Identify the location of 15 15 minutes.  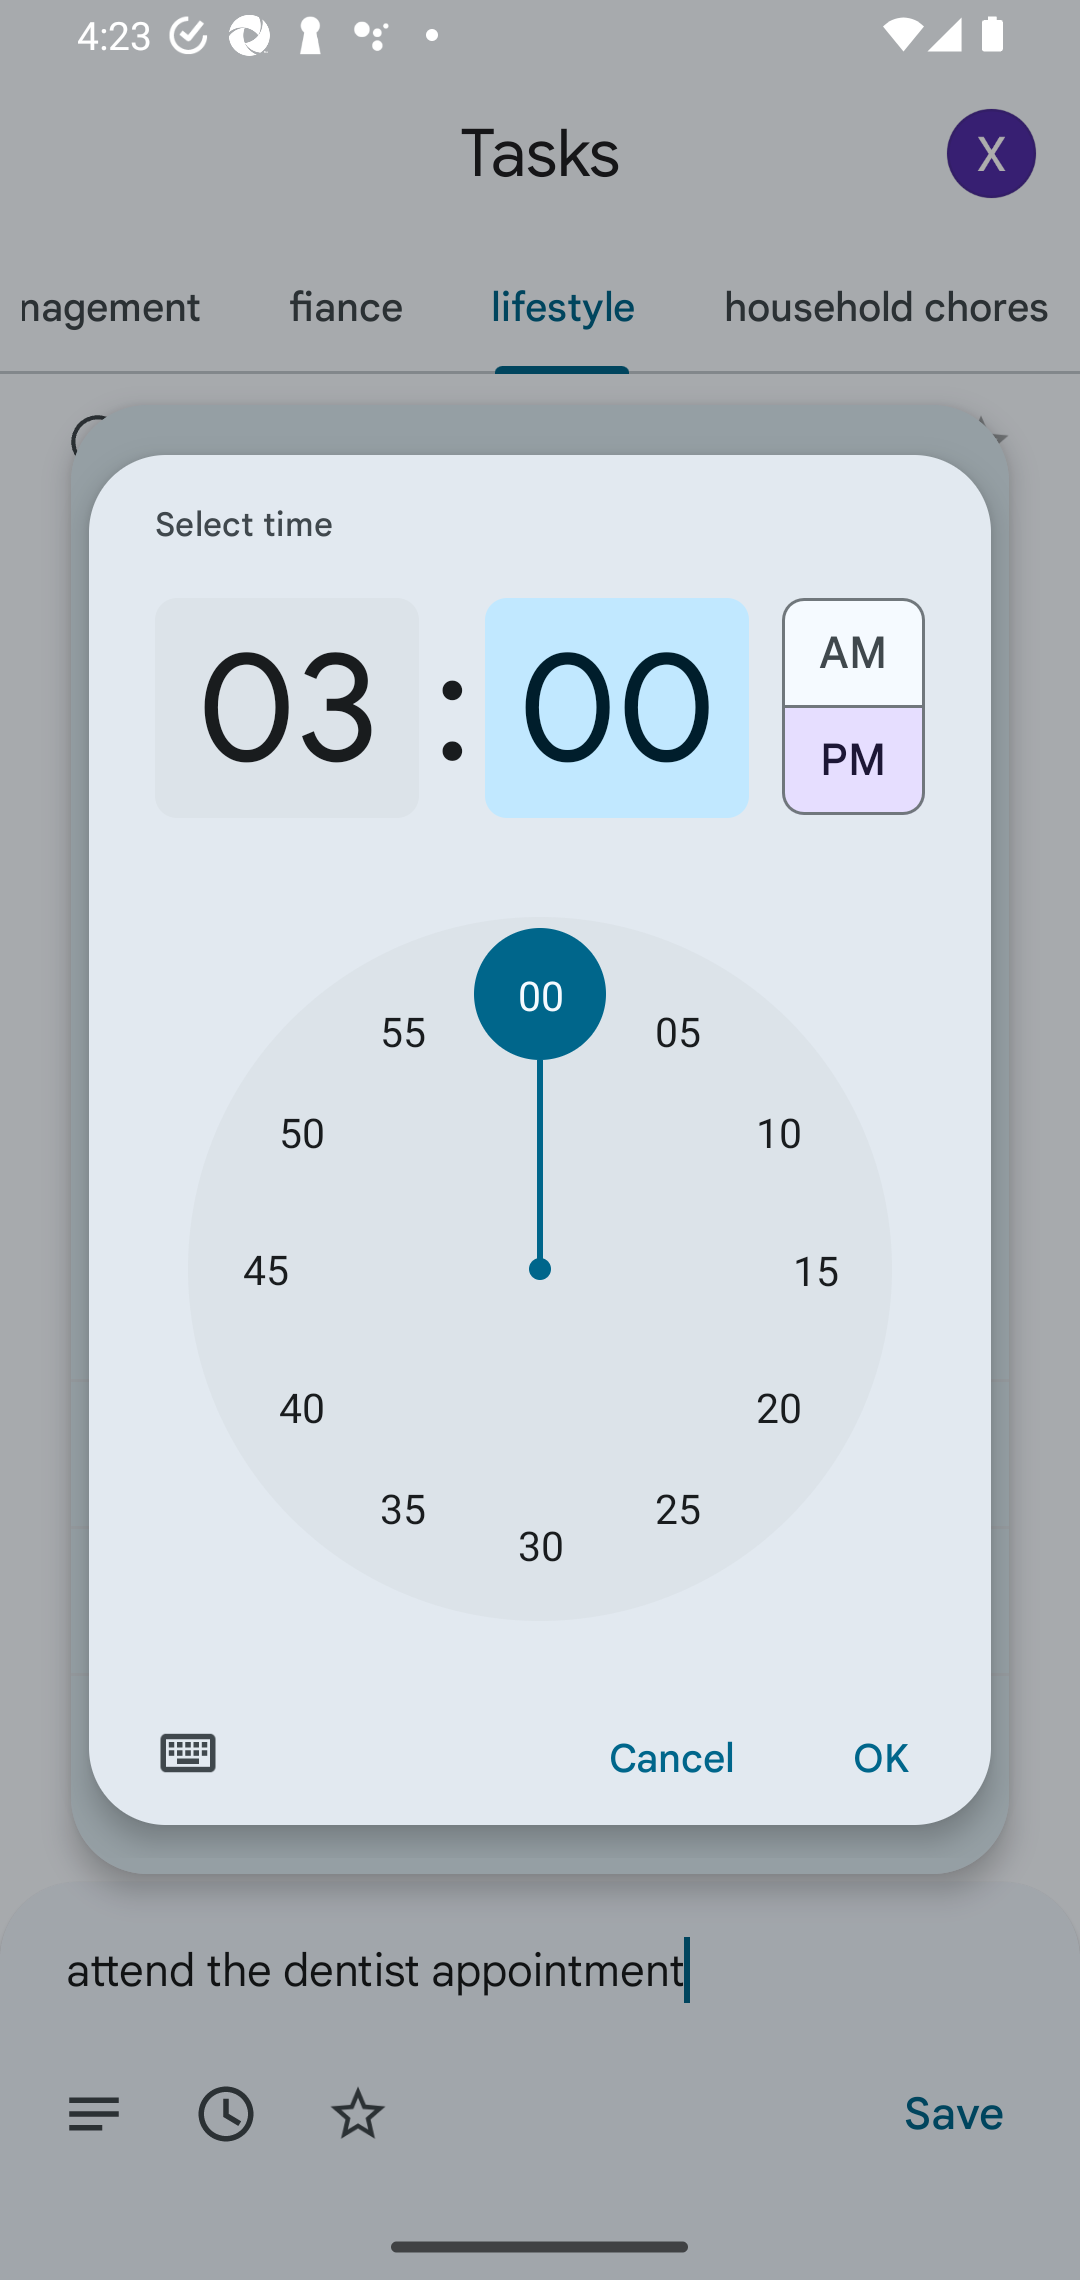
(816, 1270).